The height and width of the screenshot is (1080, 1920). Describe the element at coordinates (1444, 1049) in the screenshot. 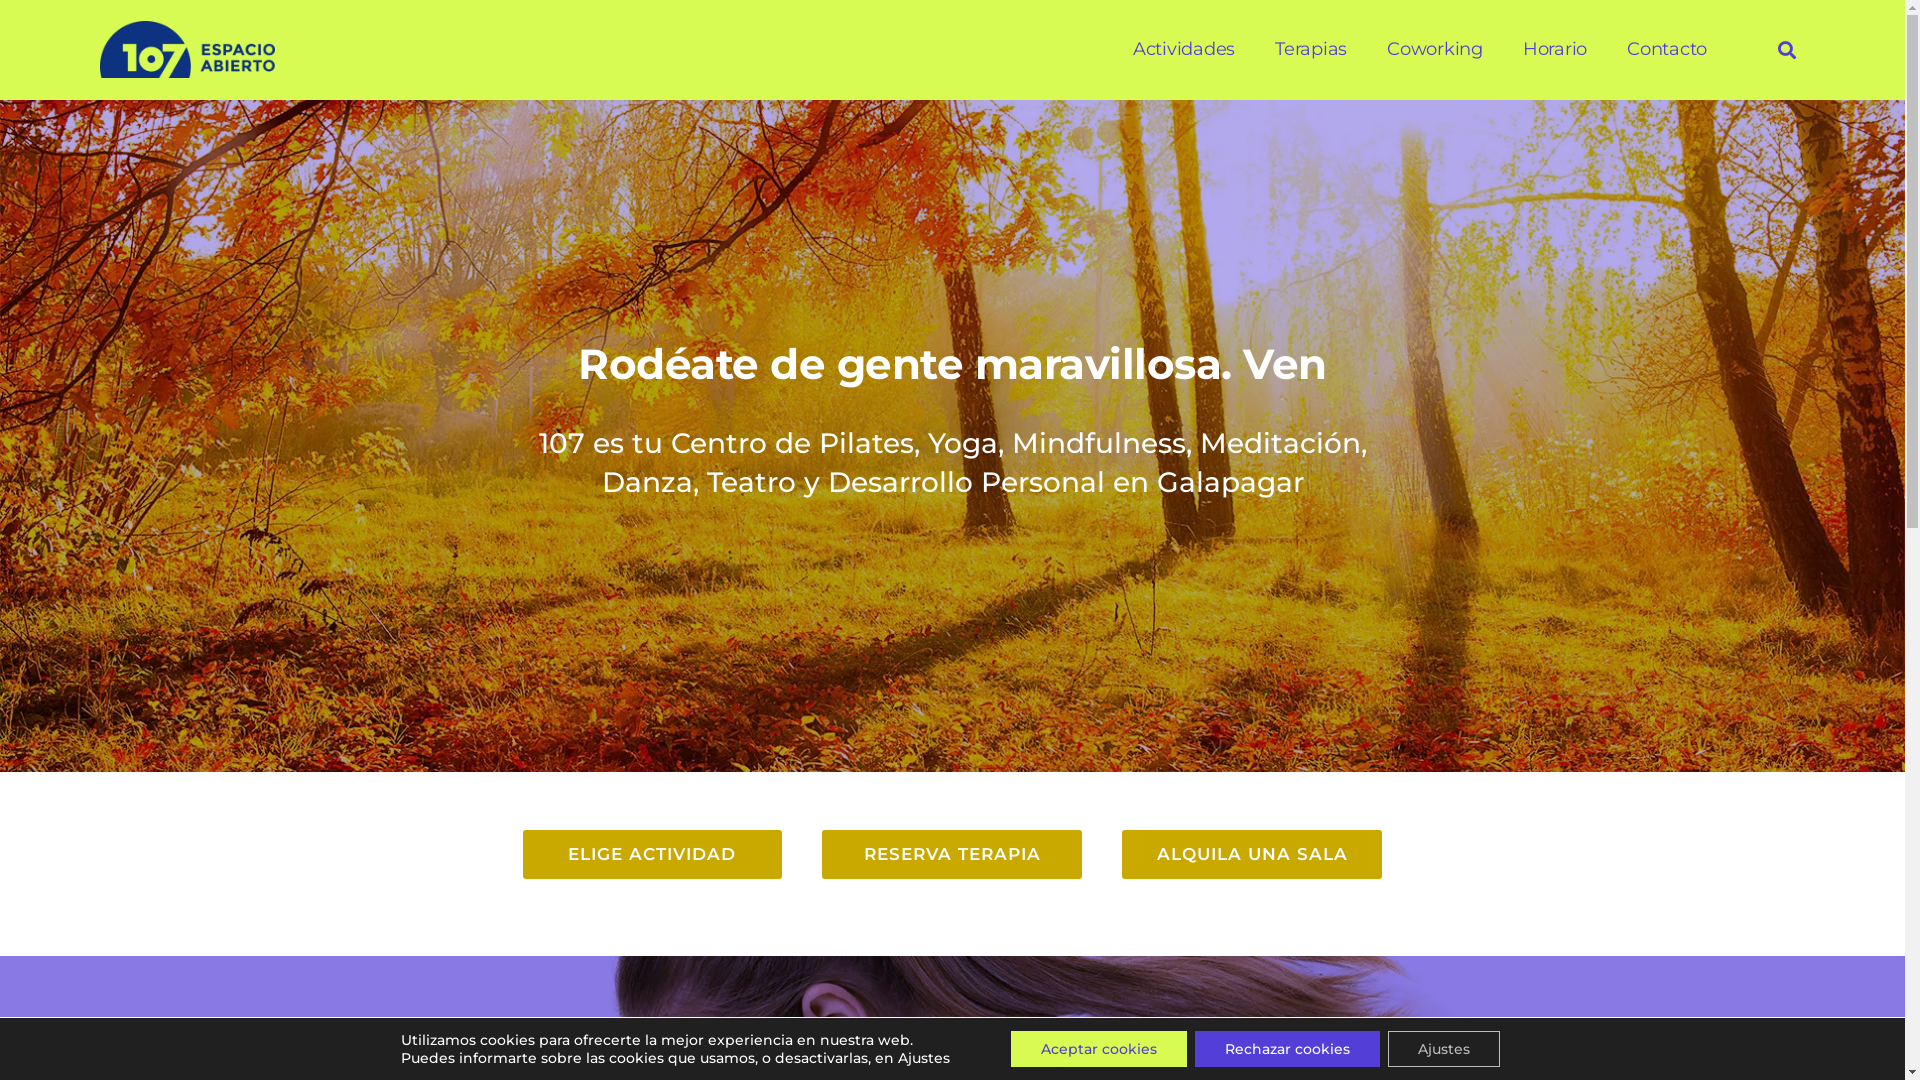

I see `Ajustes` at that location.